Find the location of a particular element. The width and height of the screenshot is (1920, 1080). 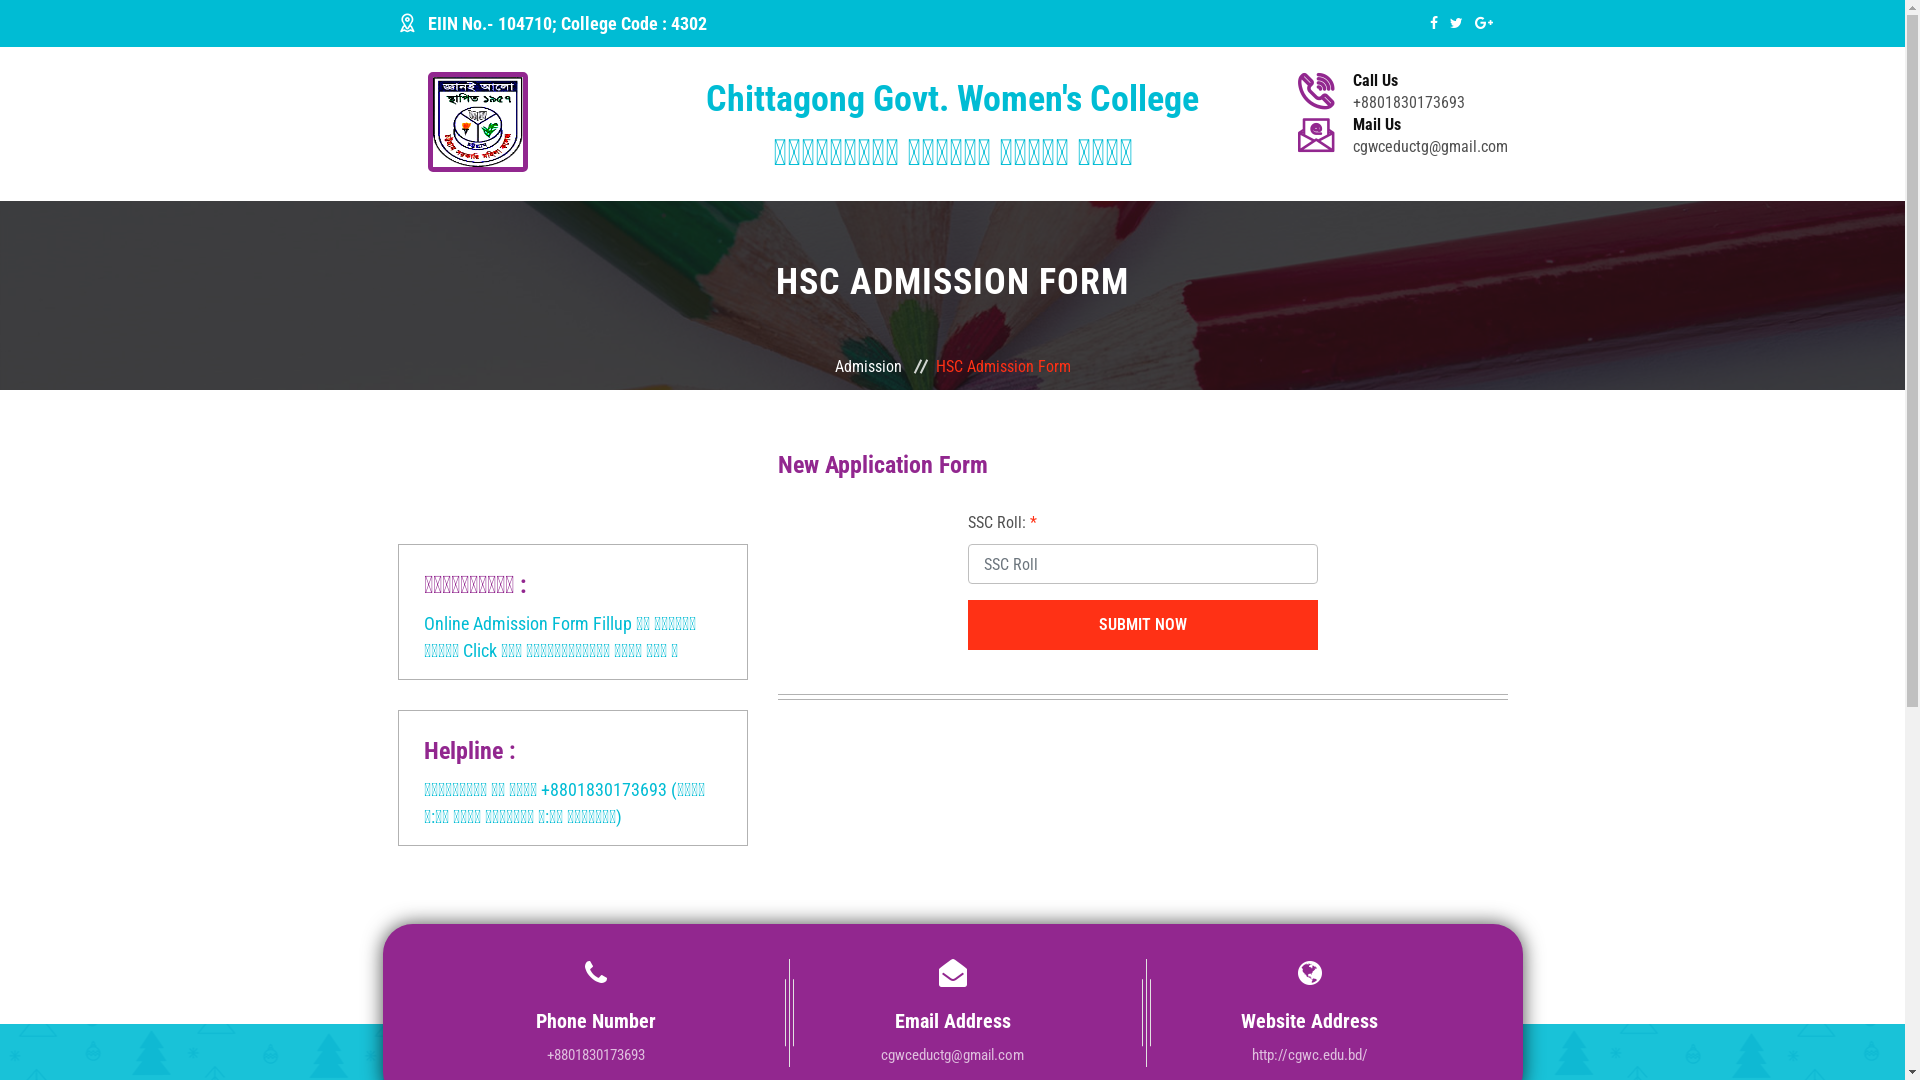

Submit Now is located at coordinates (1143, 625).